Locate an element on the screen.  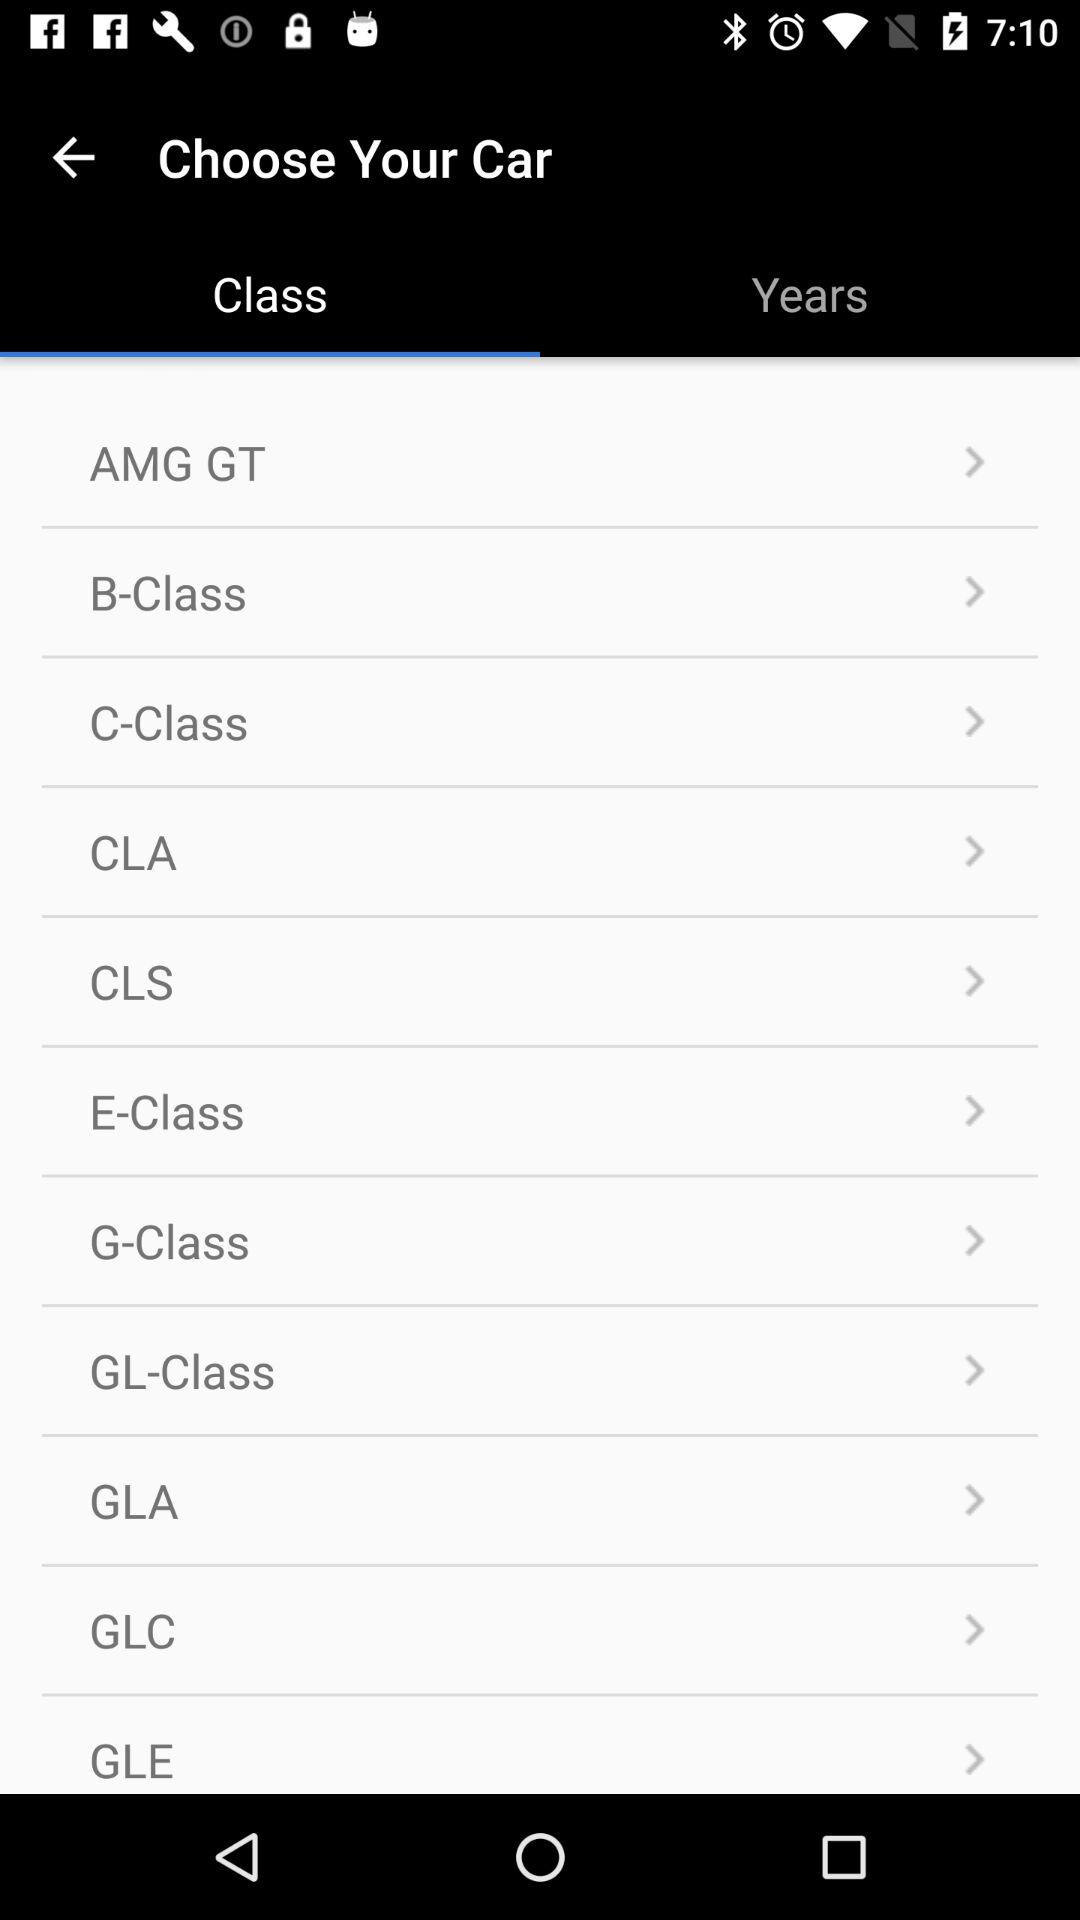
launch item to the left of choose your car app is located at coordinates (73, 156).